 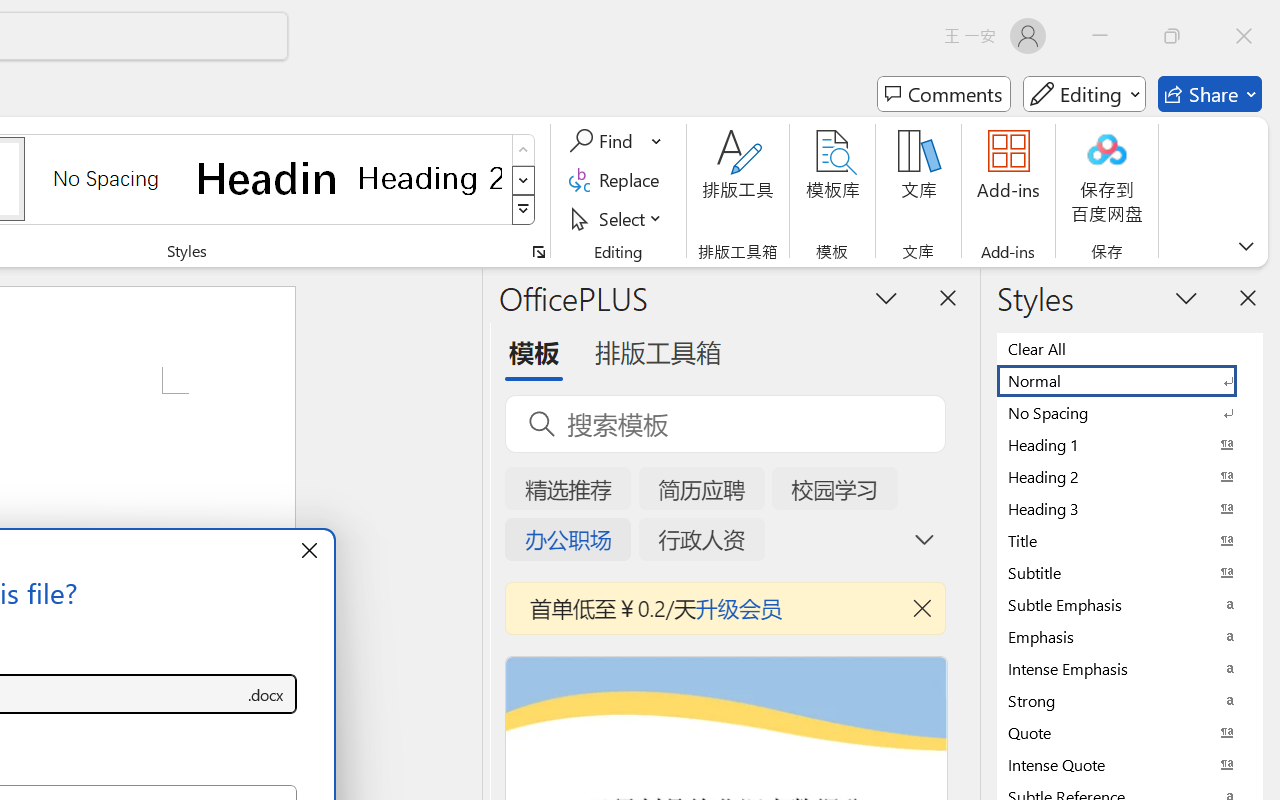 What do you see at coordinates (1130, 668) in the screenshot?
I see `Intense Emphasis` at bounding box center [1130, 668].